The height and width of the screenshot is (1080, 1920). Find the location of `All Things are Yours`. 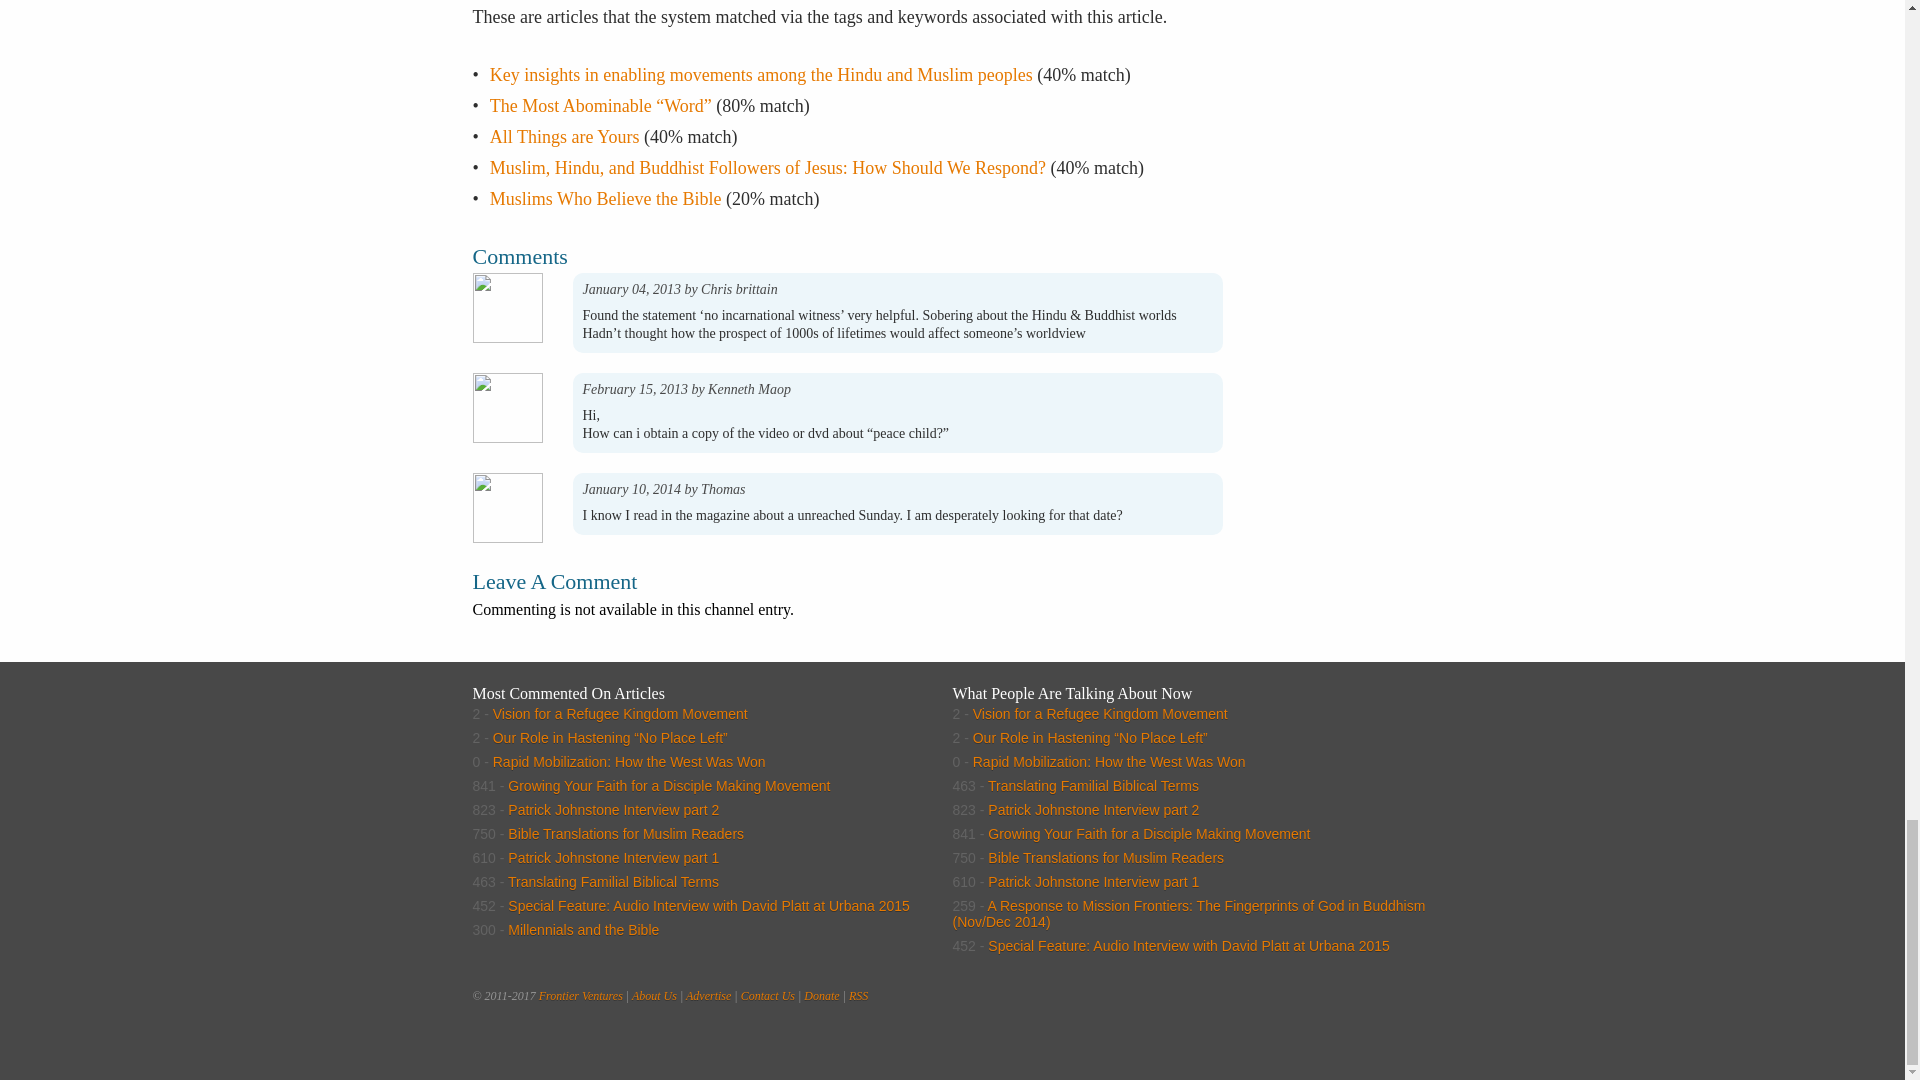

All Things are Yours is located at coordinates (564, 136).